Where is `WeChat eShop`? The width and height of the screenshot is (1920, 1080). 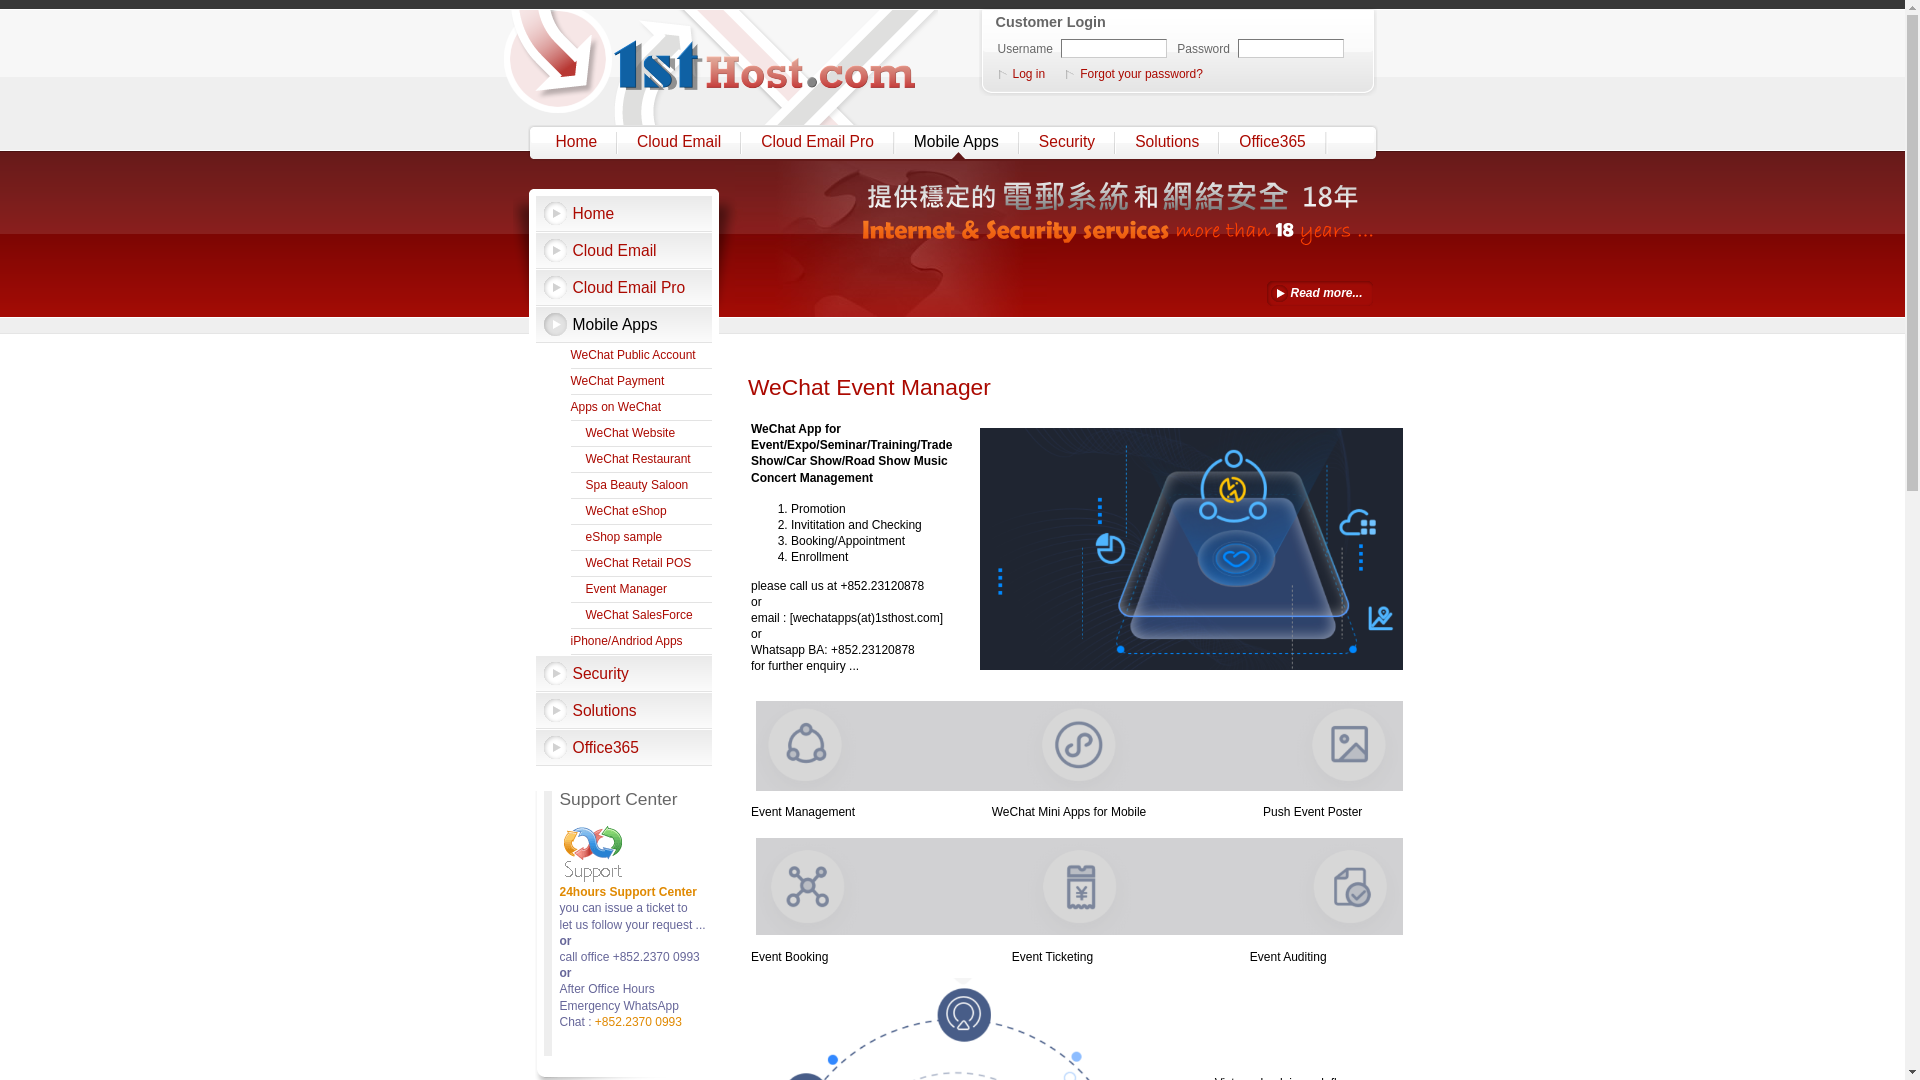
WeChat eShop is located at coordinates (641, 512).